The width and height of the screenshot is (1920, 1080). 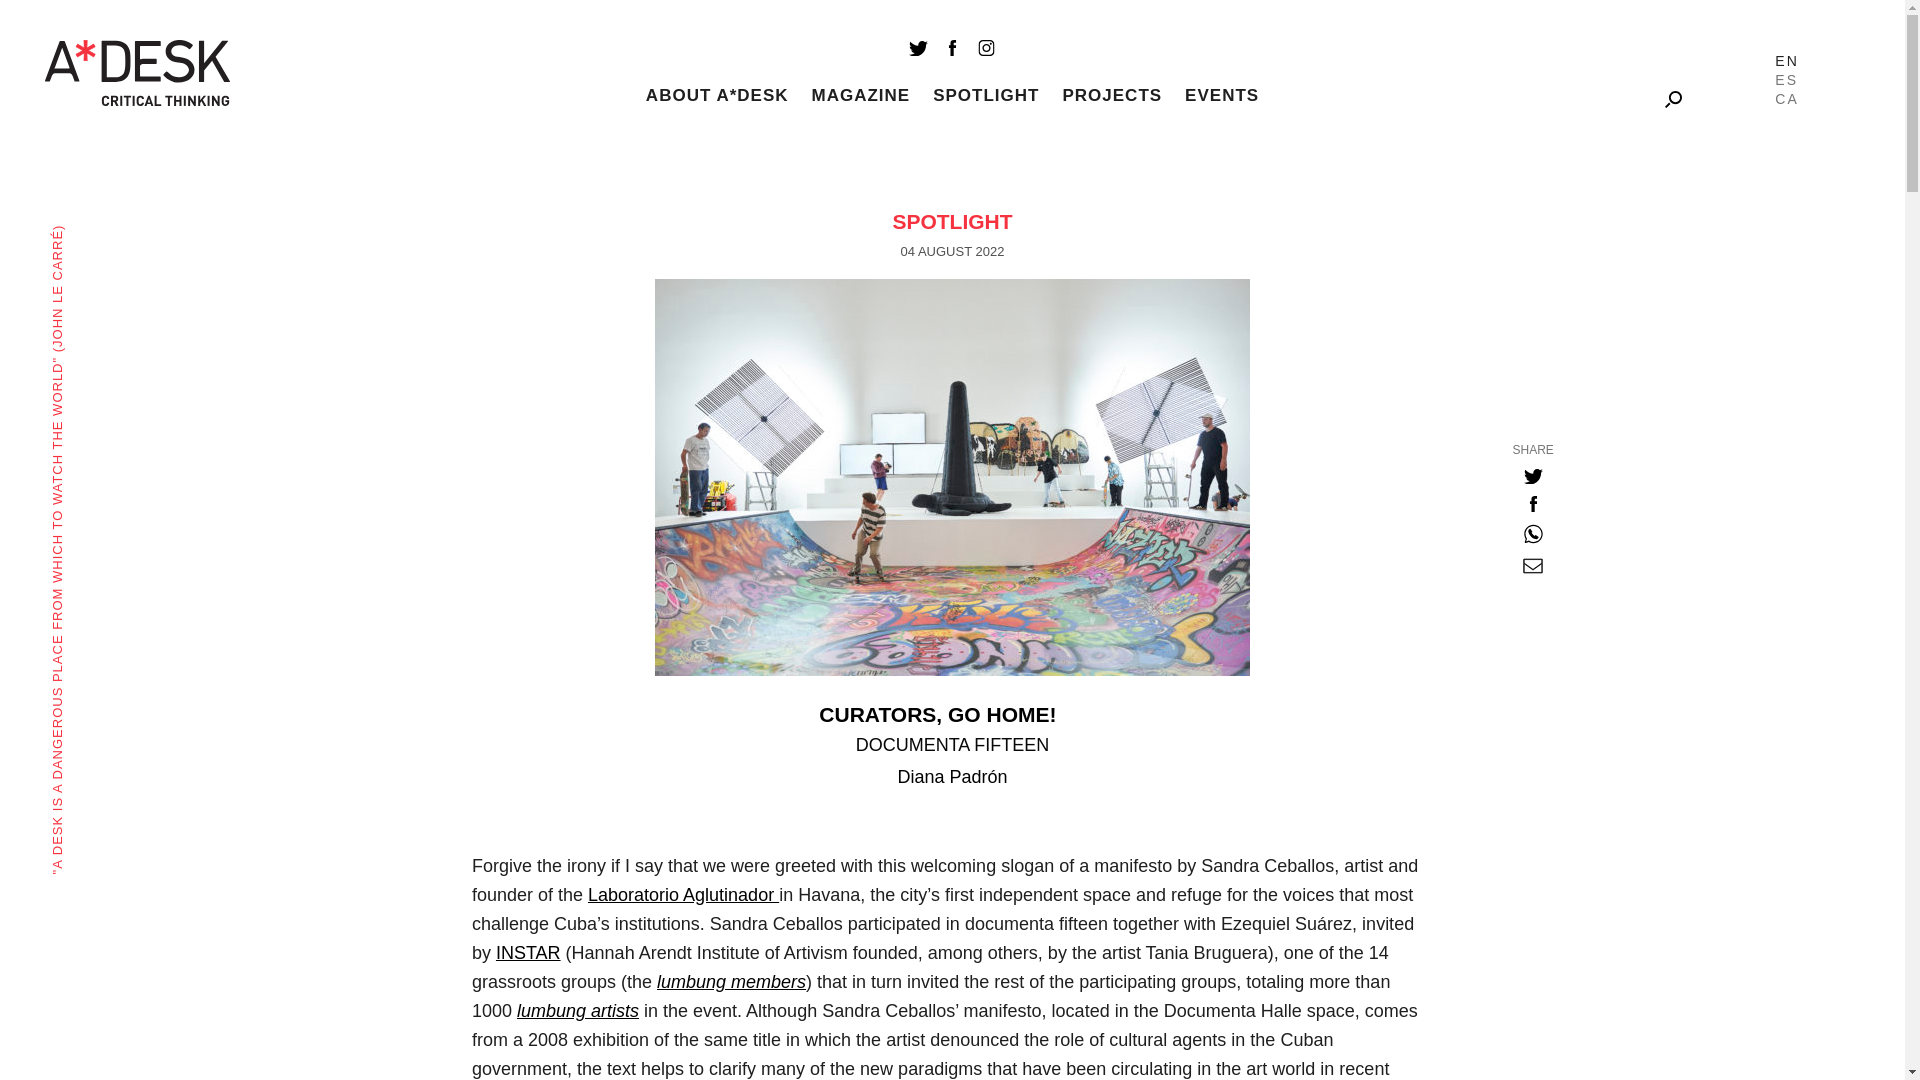 What do you see at coordinates (1786, 60) in the screenshot?
I see `EN` at bounding box center [1786, 60].